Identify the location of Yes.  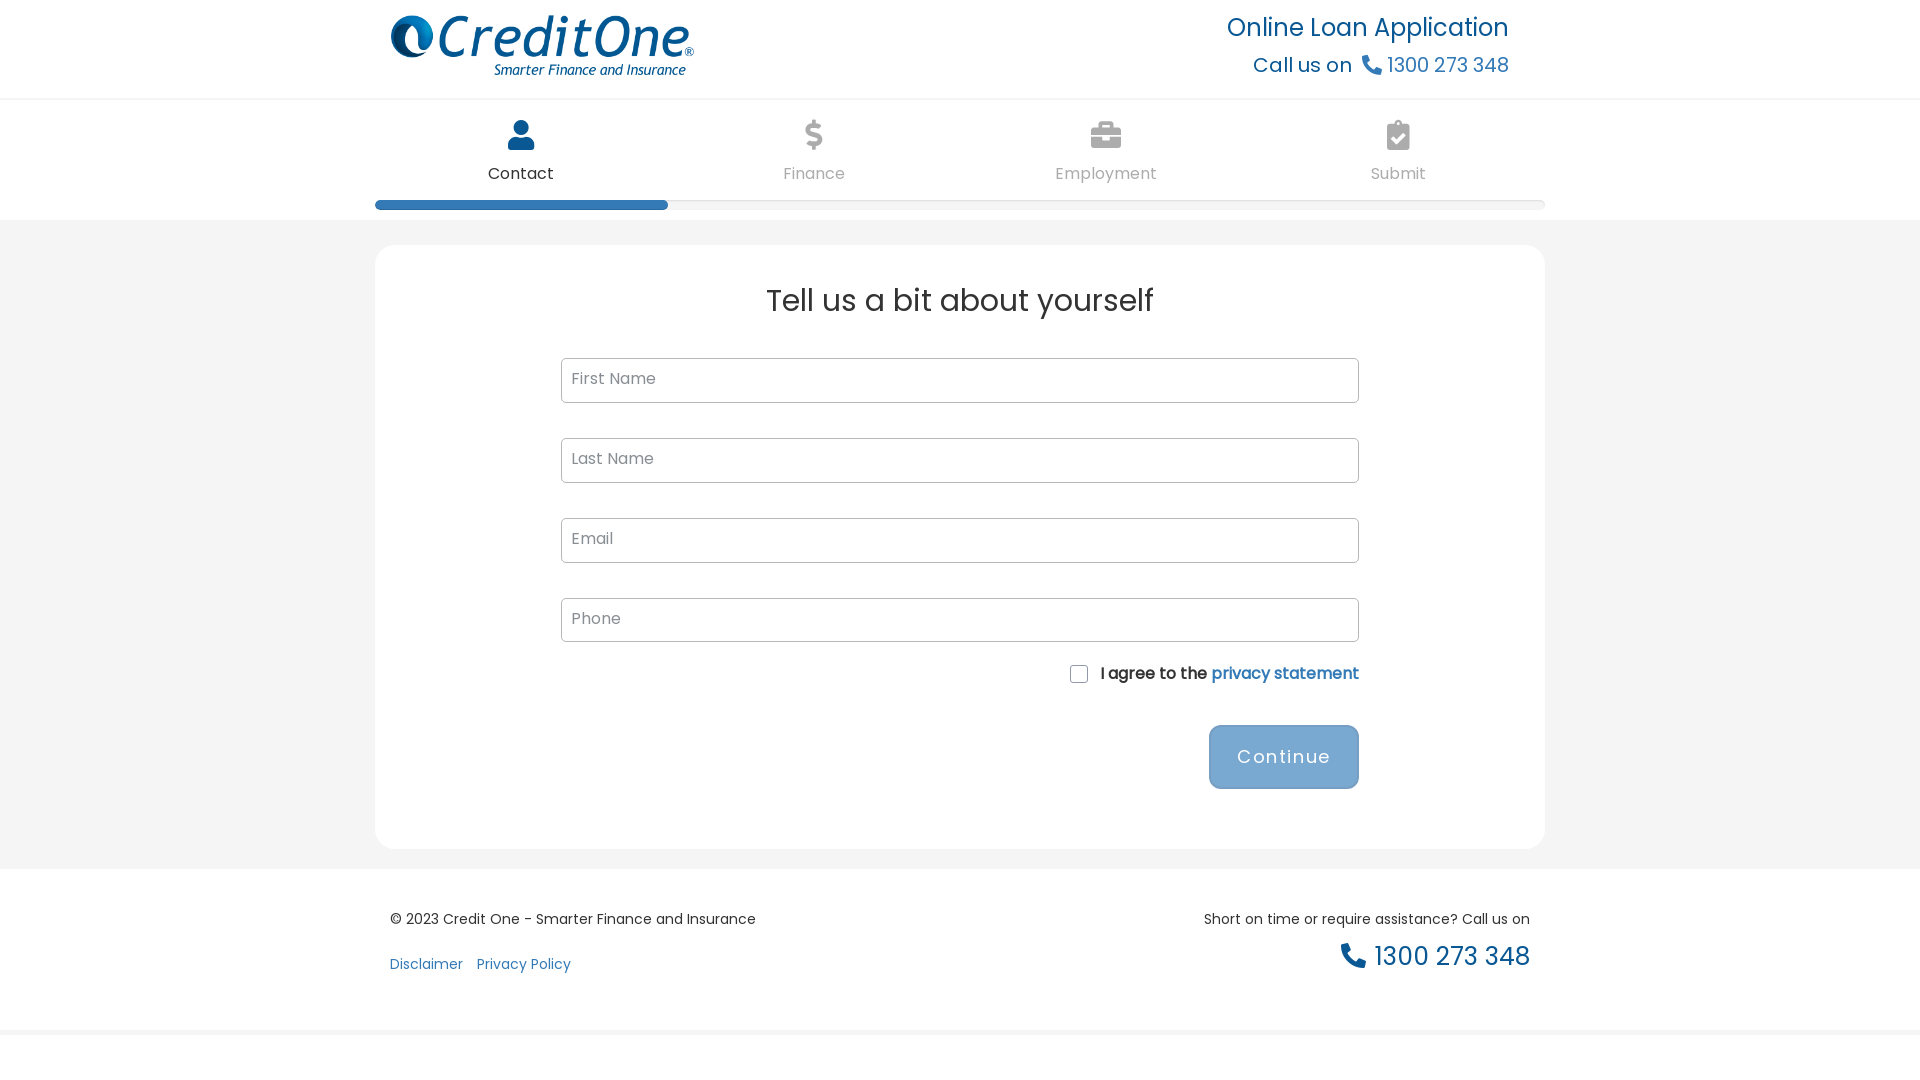
(6, 6).